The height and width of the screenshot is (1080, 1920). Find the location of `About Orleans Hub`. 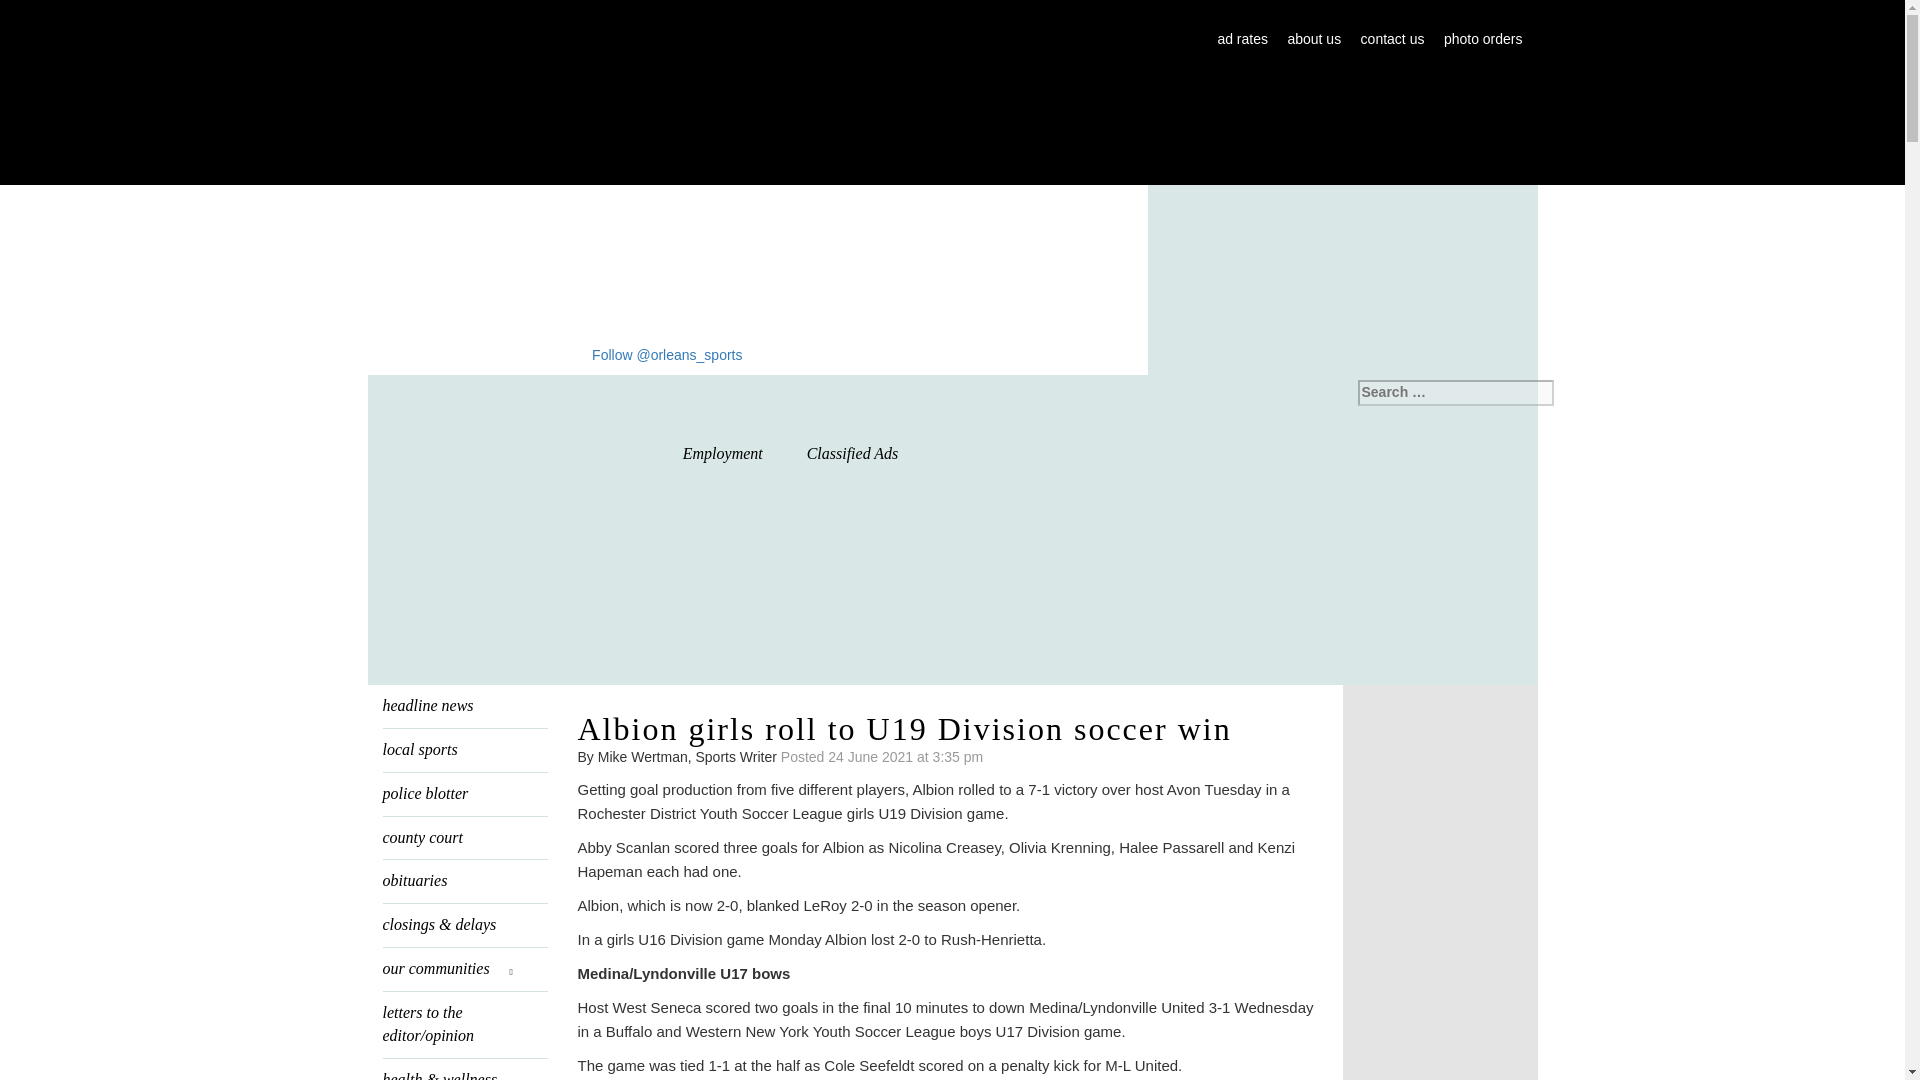

About Orleans Hub is located at coordinates (1313, 39).